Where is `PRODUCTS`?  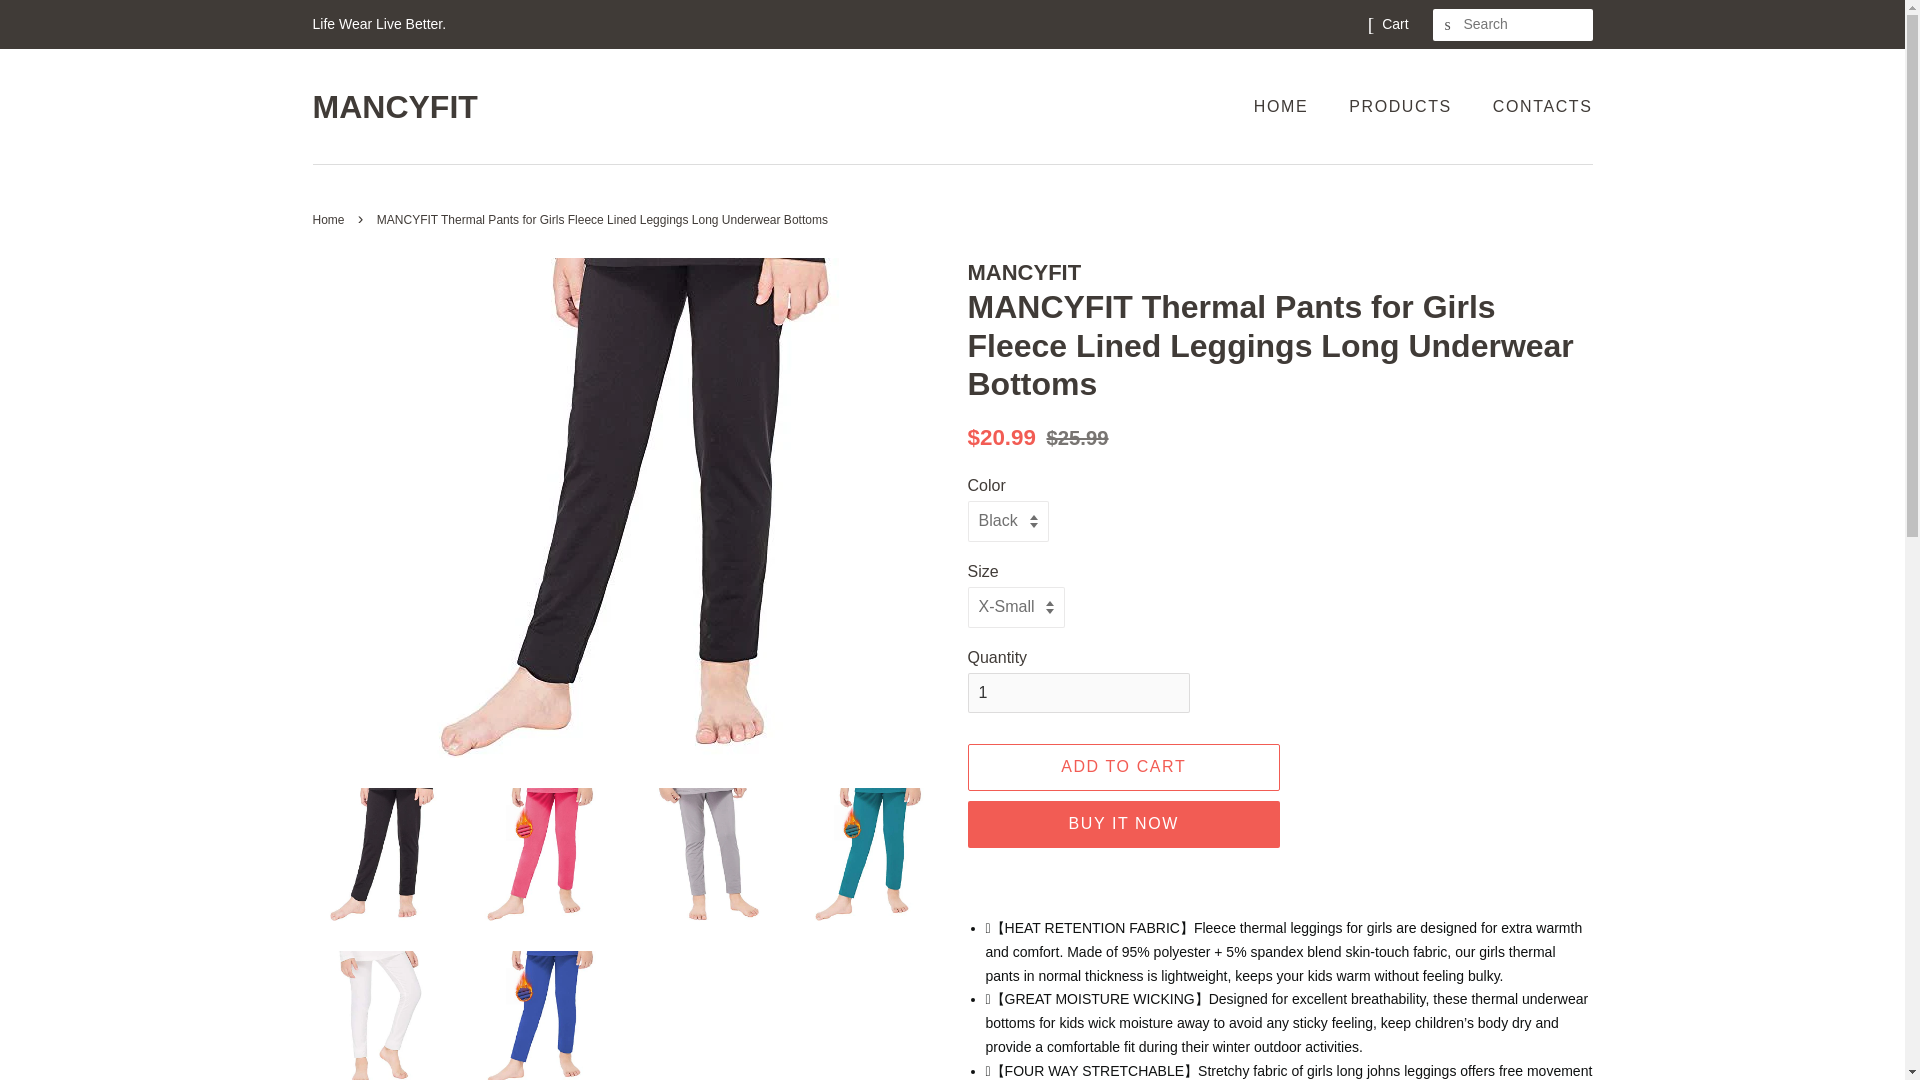 PRODUCTS is located at coordinates (1403, 106).